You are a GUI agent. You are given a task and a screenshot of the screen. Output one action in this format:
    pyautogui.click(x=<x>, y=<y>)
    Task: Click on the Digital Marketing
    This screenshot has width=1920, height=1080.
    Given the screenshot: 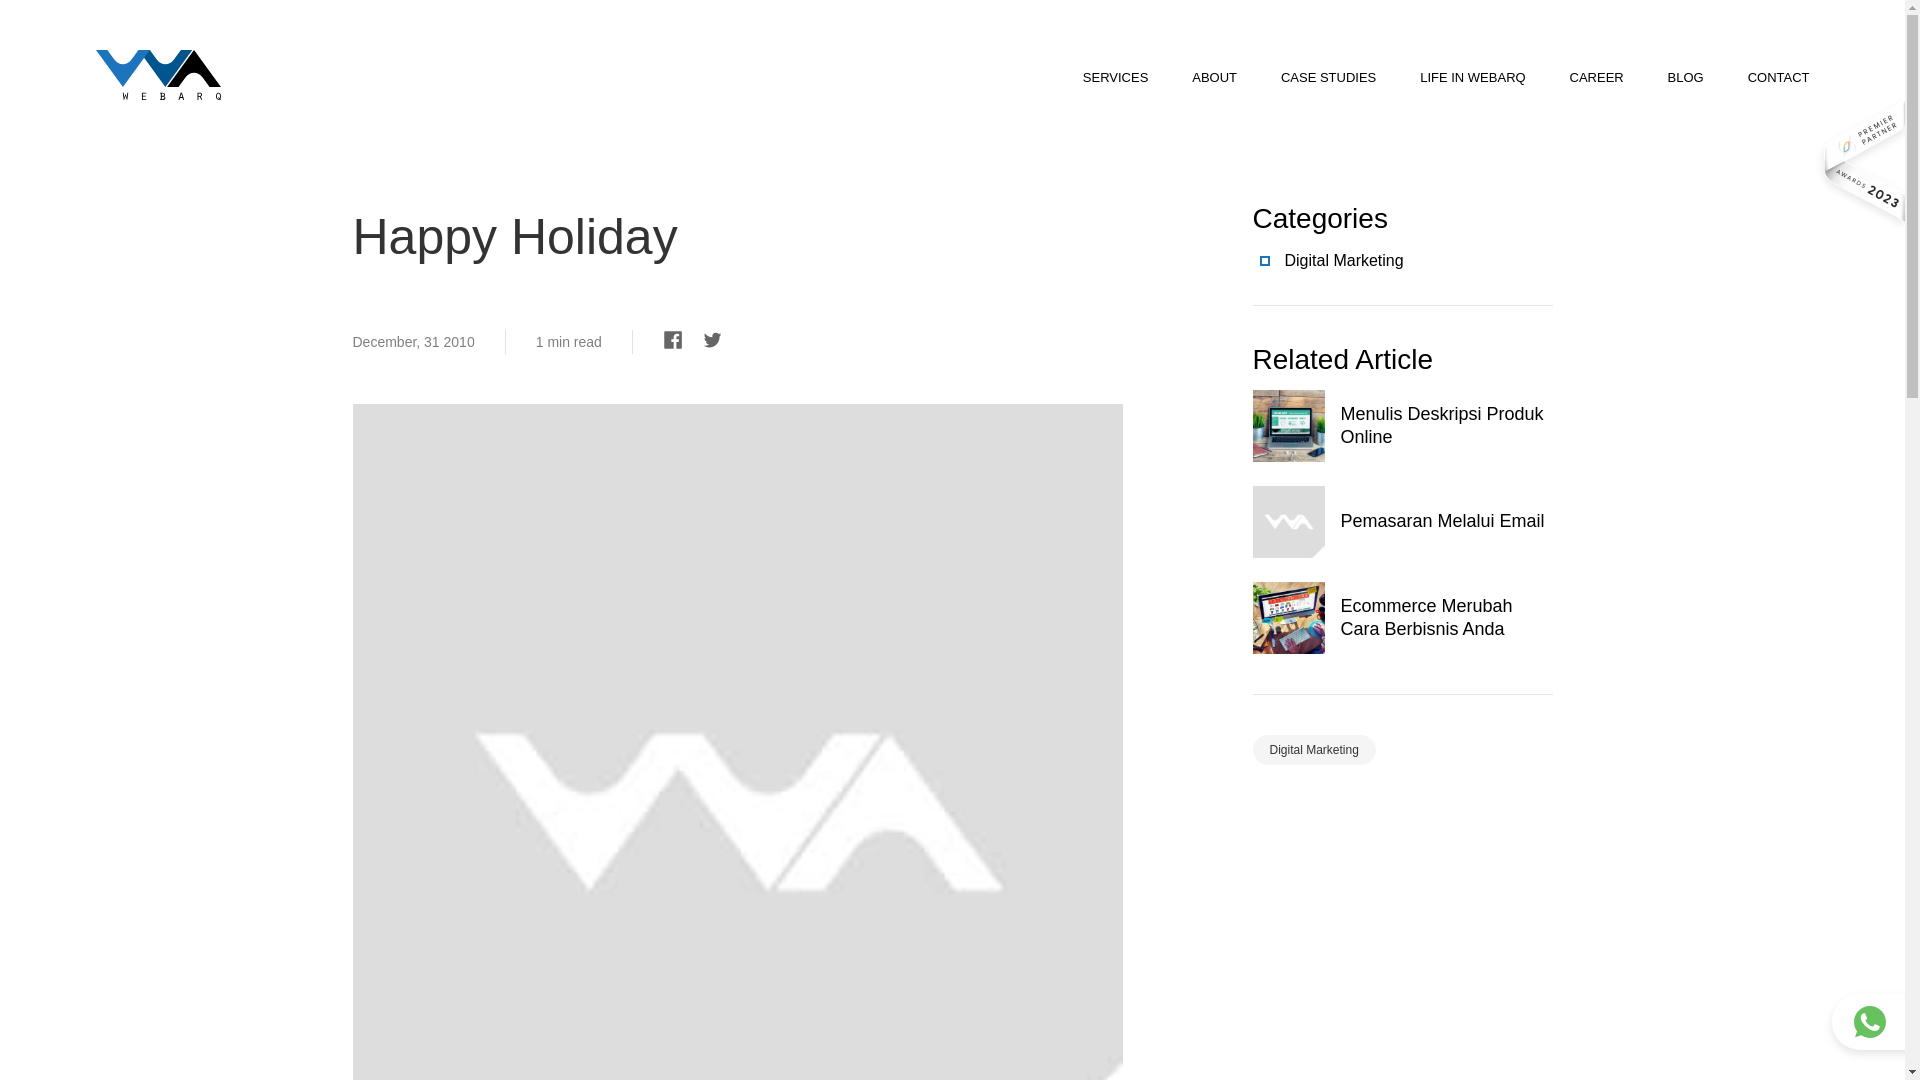 What is the action you would take?
    pyautogui.click(x=1401, y=261)
    